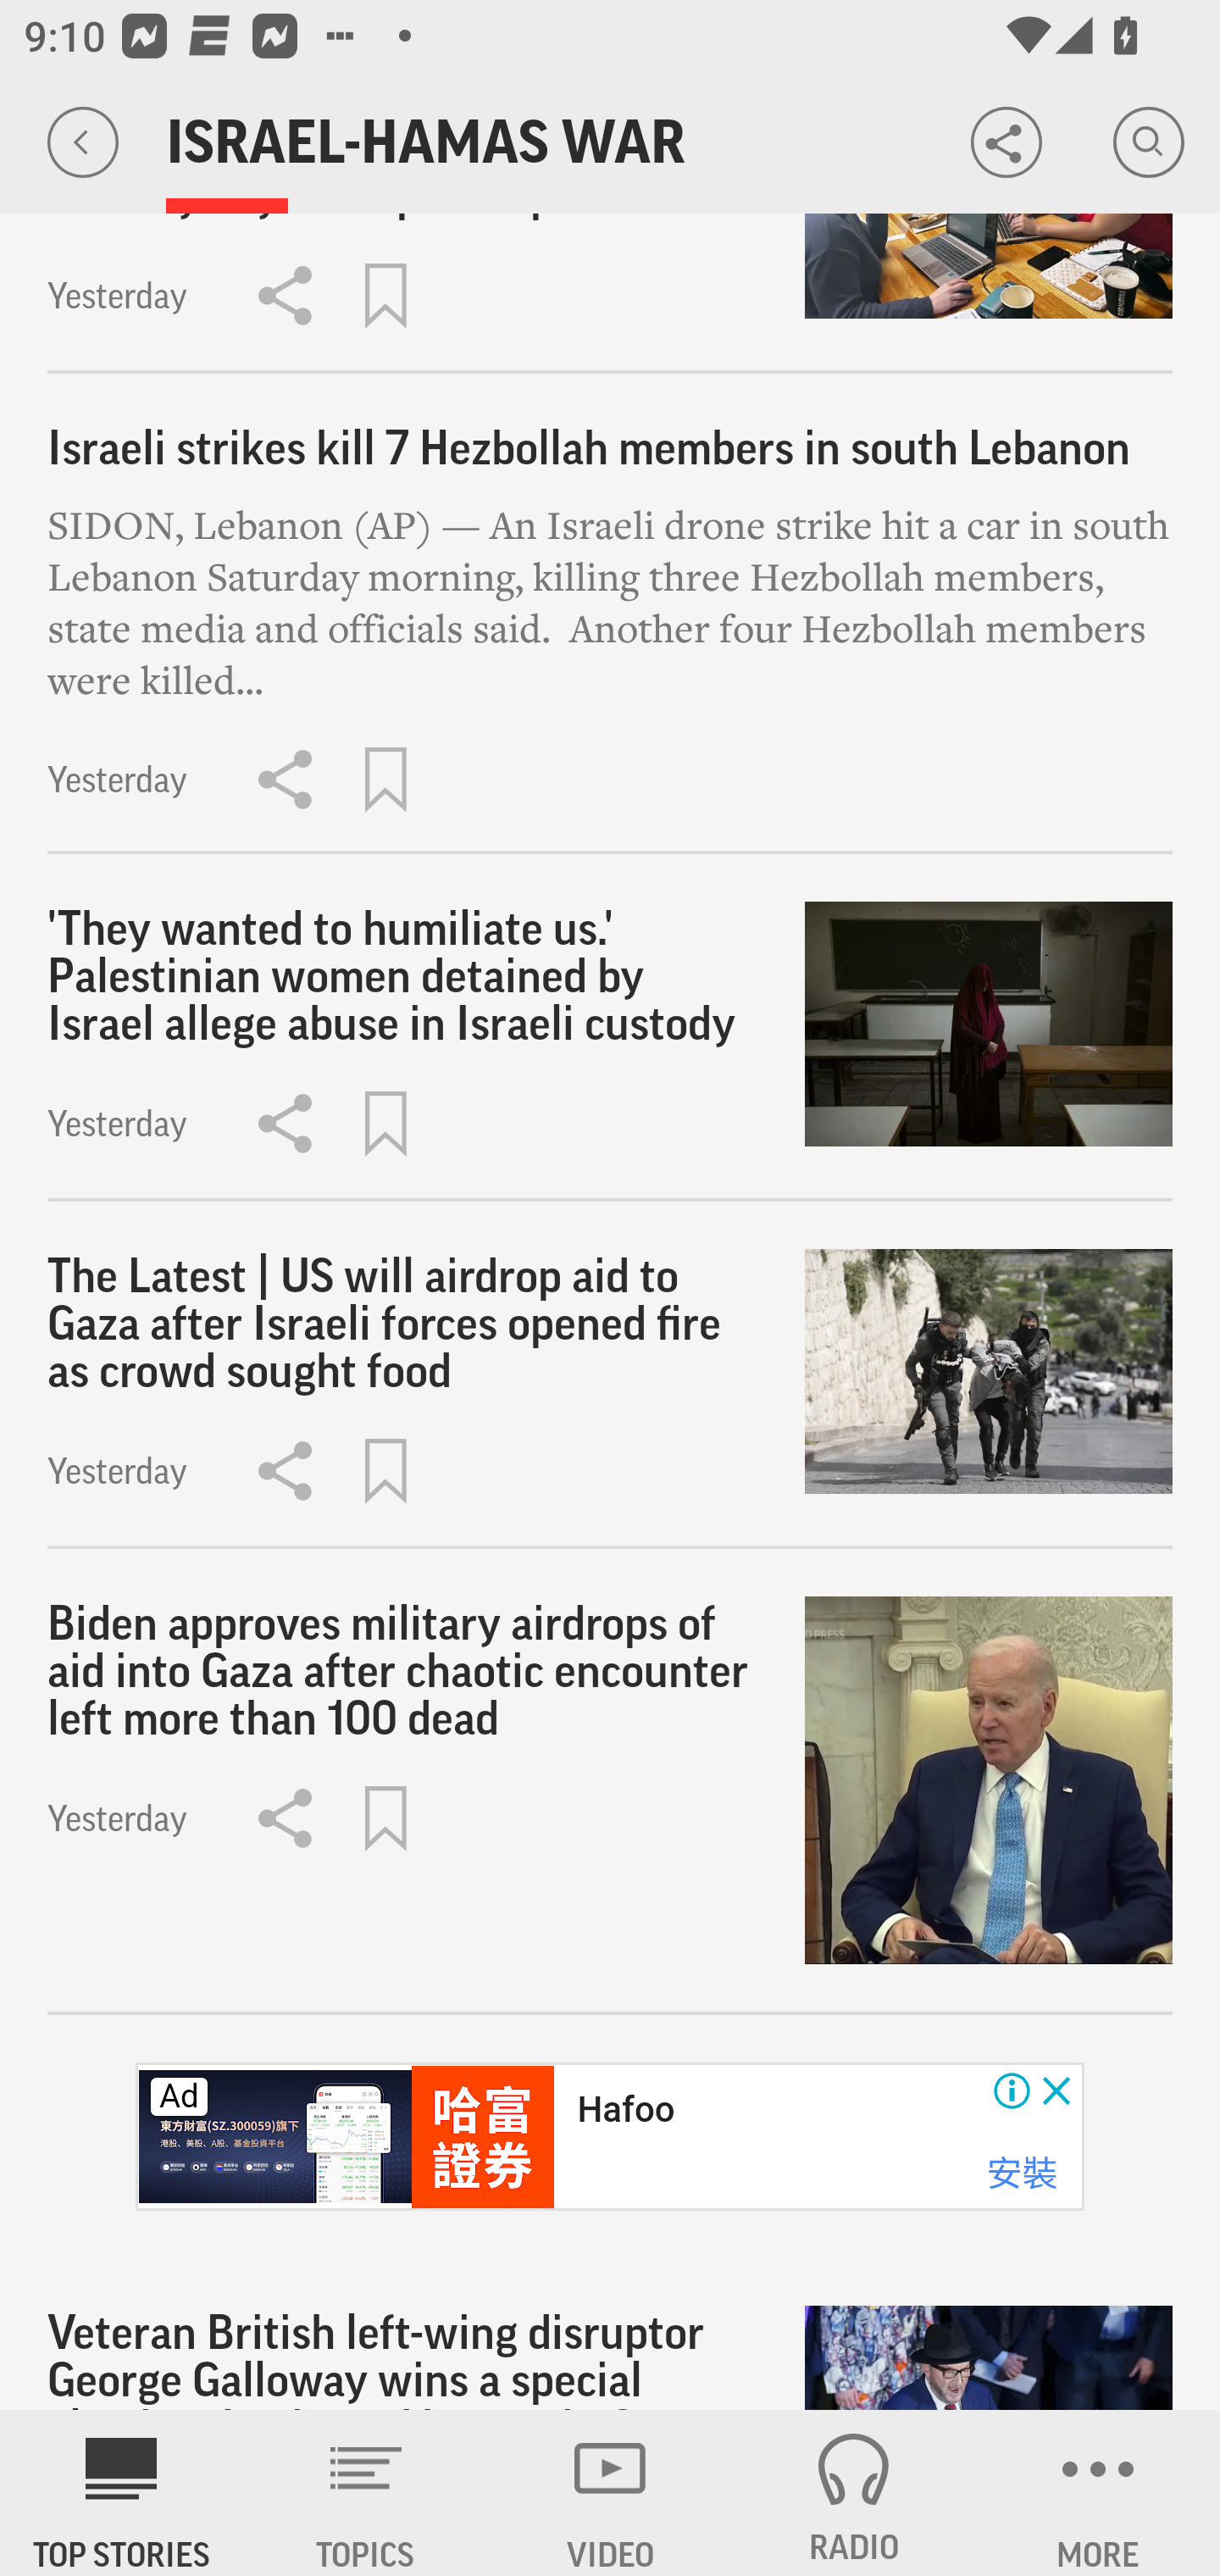 This screenshot has height=2576, width=1220. What do you see at coordinates (854, 2493) in the screenshot?
I see `RADIO` at bounding box center [854, 2493].